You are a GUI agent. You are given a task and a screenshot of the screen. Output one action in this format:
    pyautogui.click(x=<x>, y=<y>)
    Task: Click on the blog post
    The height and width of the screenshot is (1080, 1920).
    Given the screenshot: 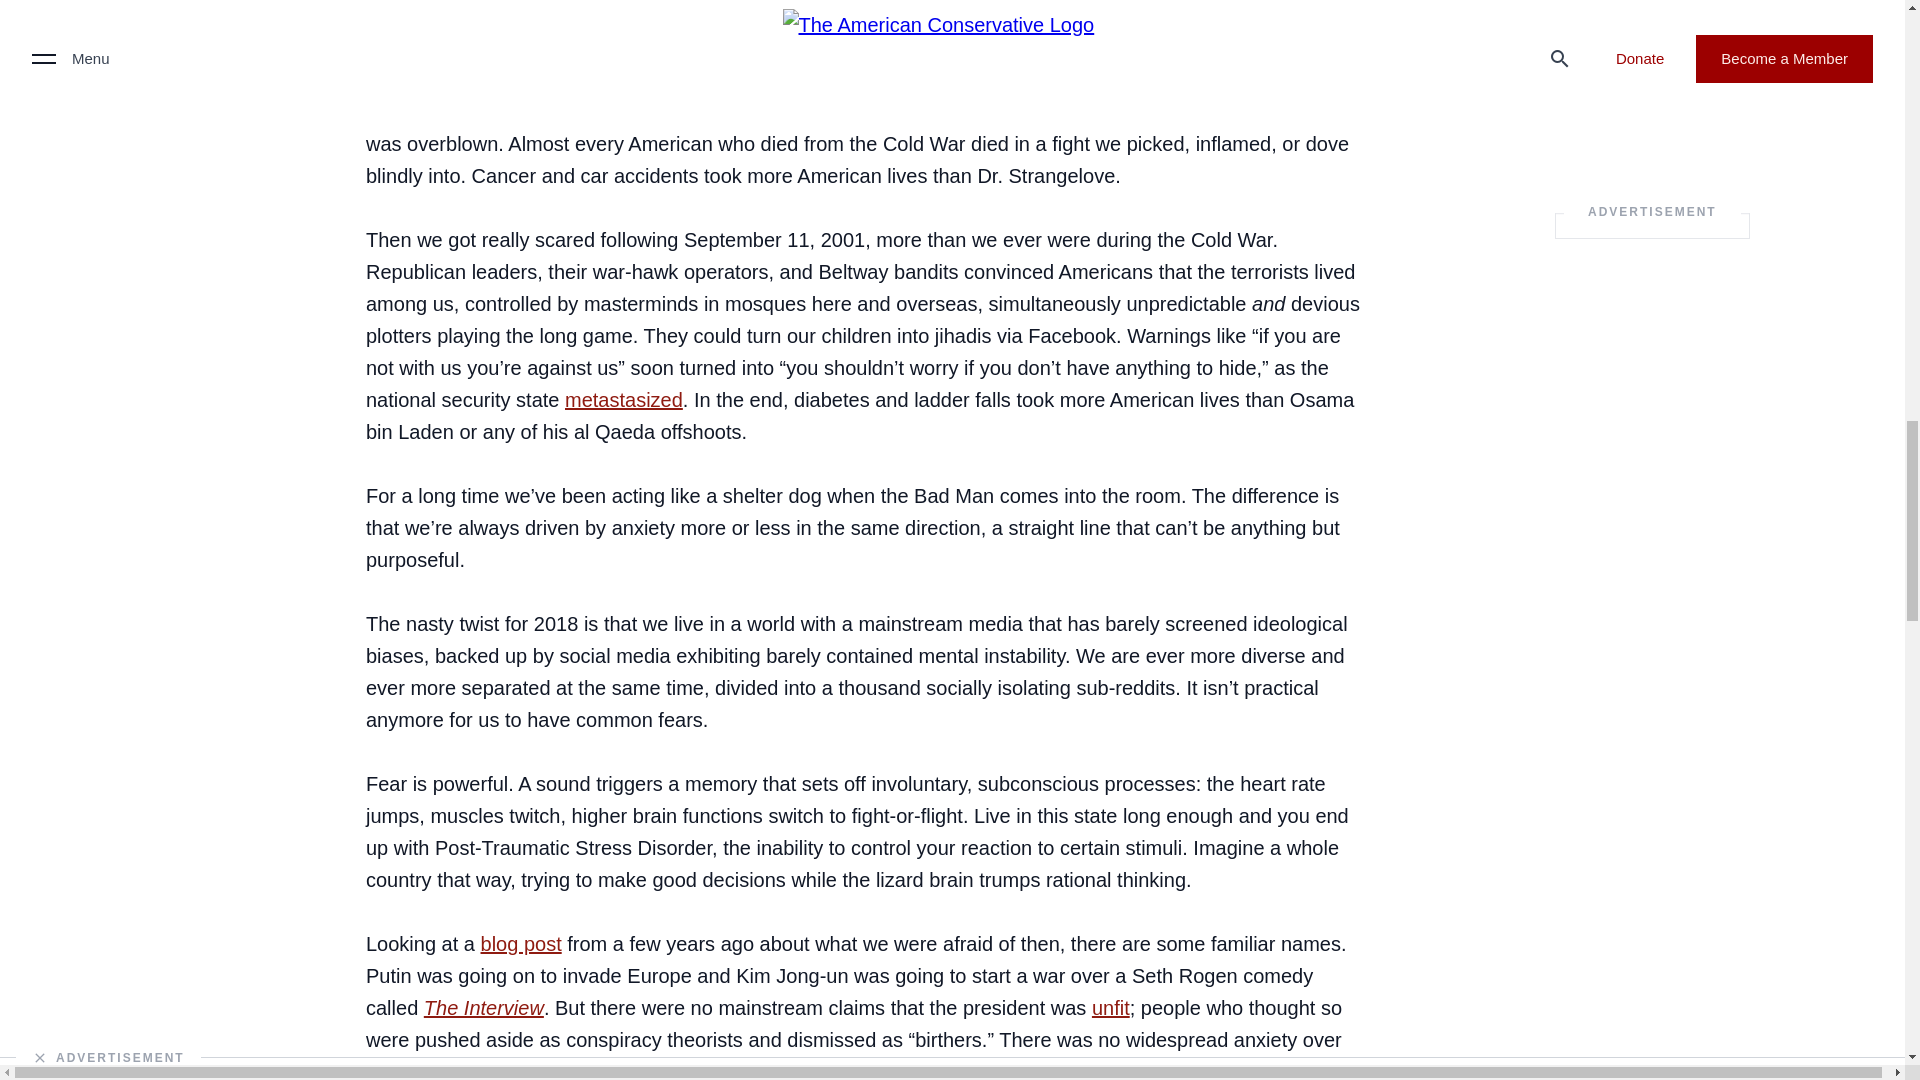 What is the action you would take?
    pyautogui.click(x=522, y=944)
    